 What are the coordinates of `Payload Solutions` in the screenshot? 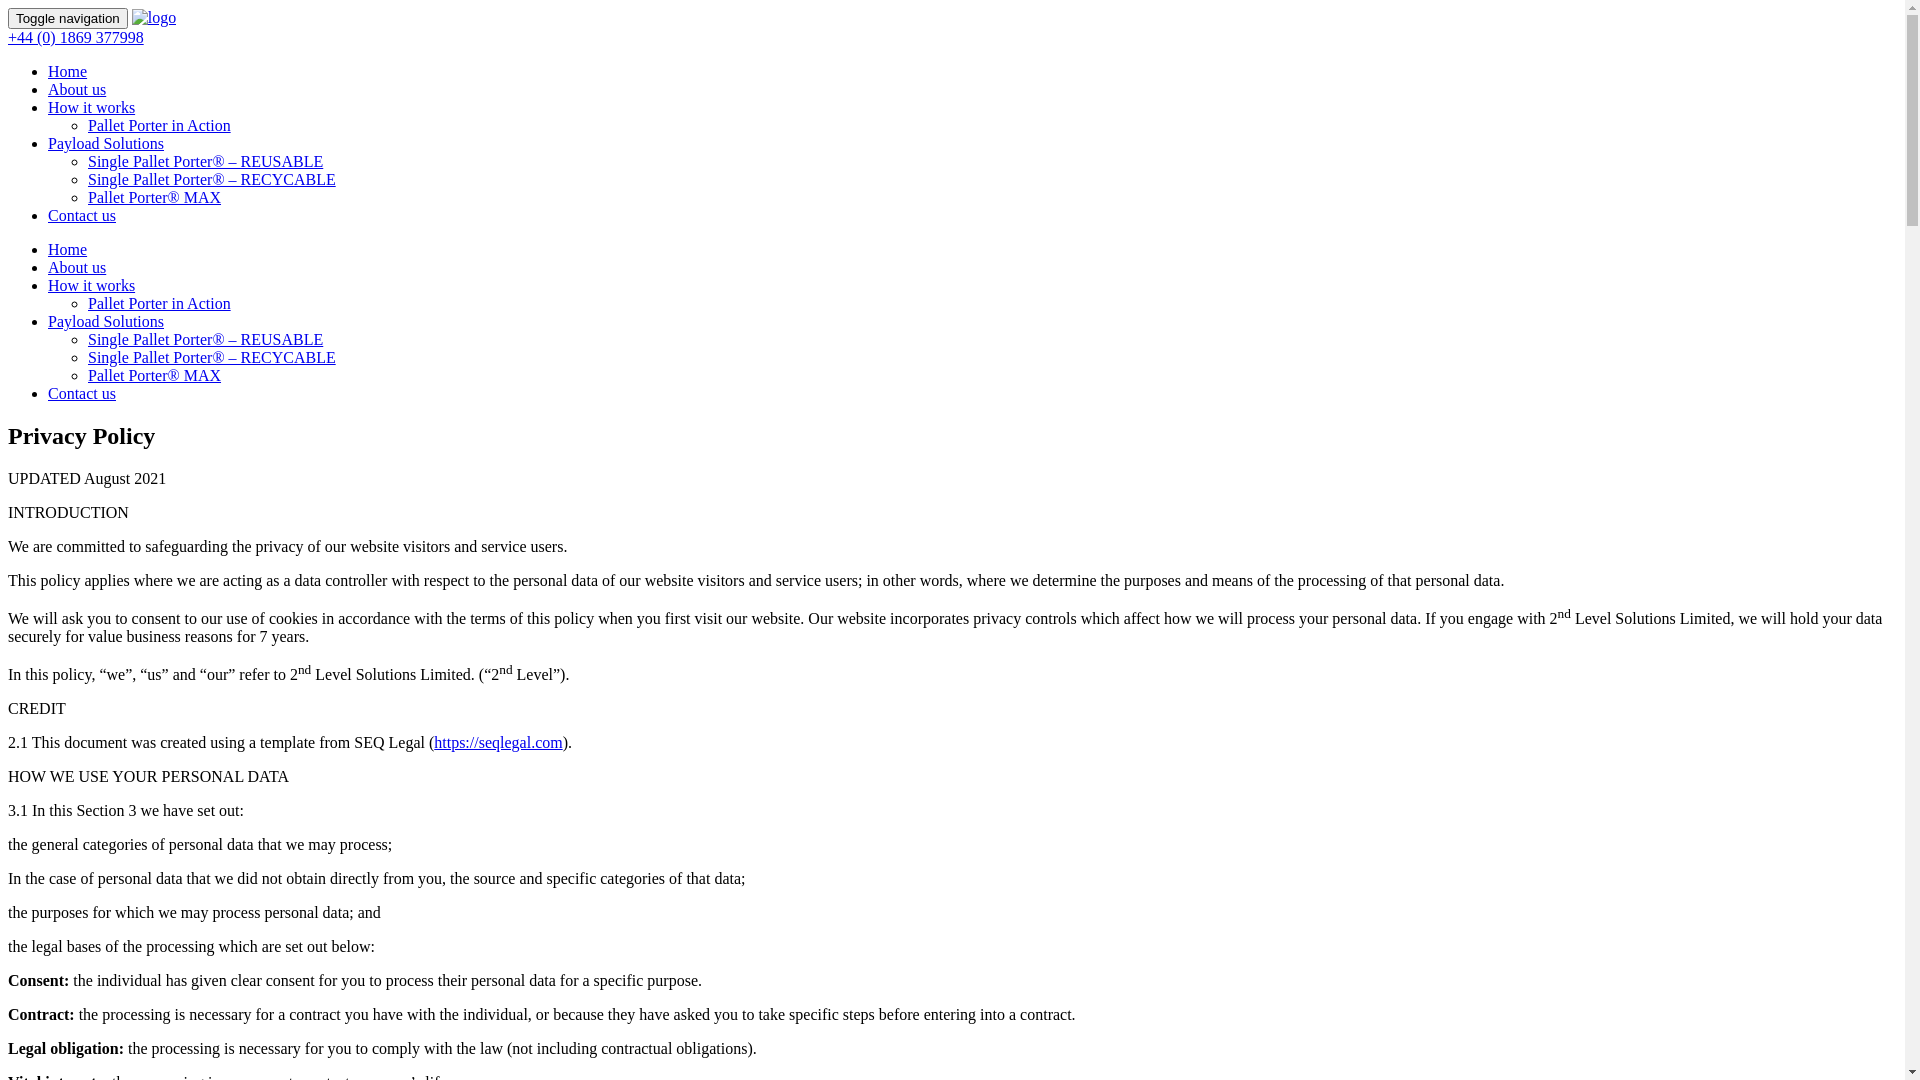 It's located at (106, 144).